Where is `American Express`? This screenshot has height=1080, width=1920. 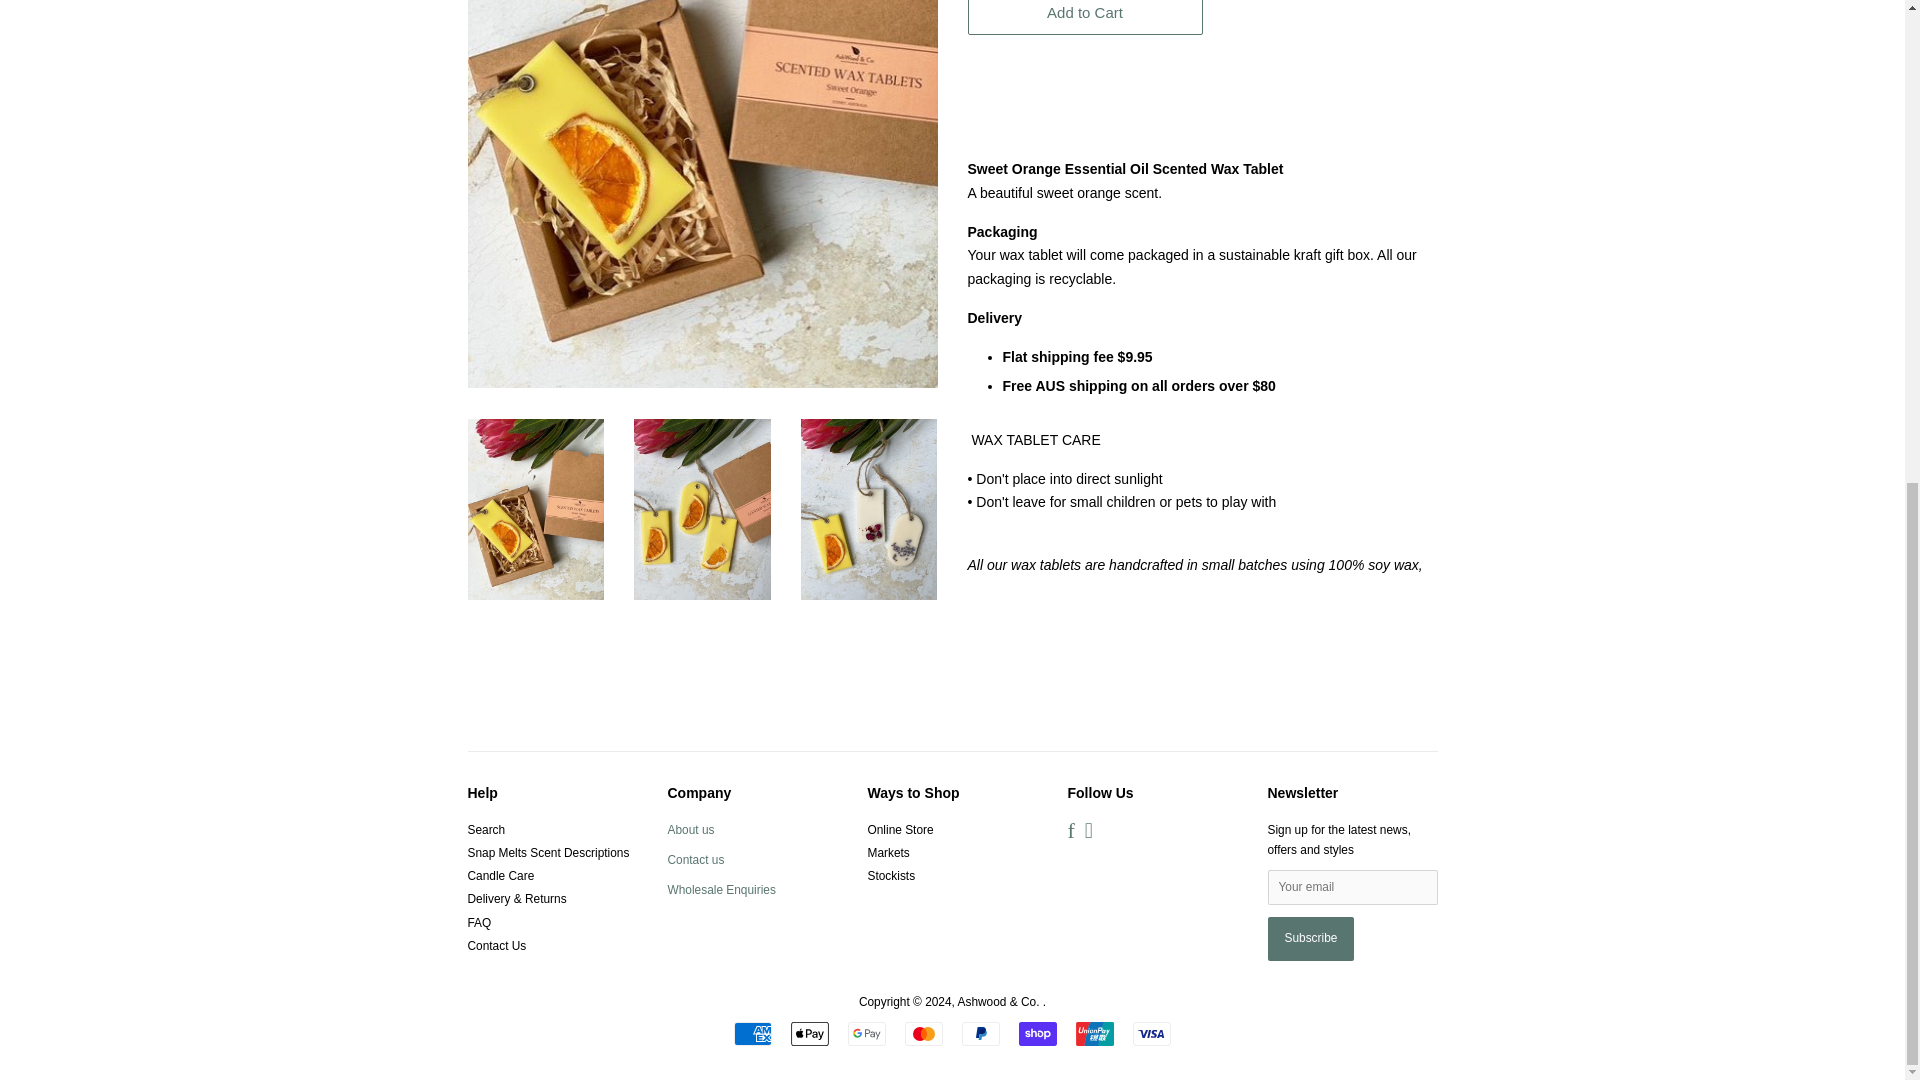
American Express is located at coordinates (752, 1034).